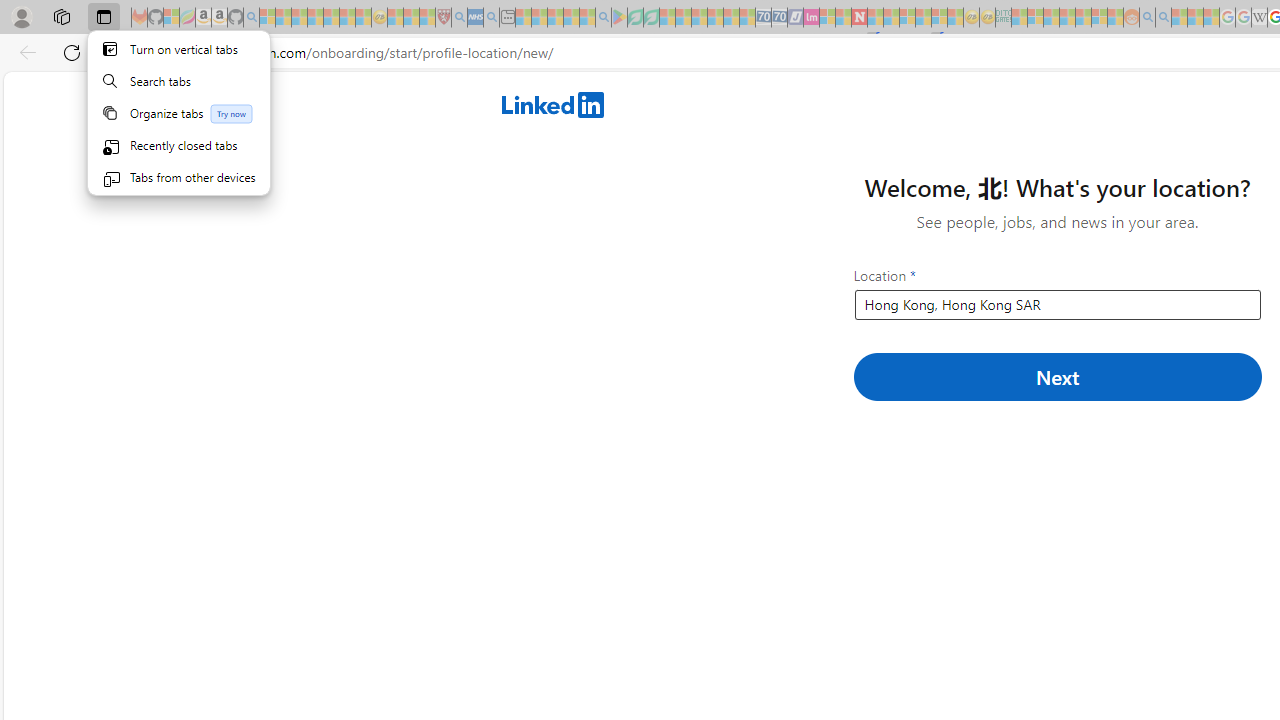 This screenshot has height=720, width=1280. Describe the element at coordinates (571, 18) in the screenshot. I see `Pets - MSN - Sleeping` at that location.